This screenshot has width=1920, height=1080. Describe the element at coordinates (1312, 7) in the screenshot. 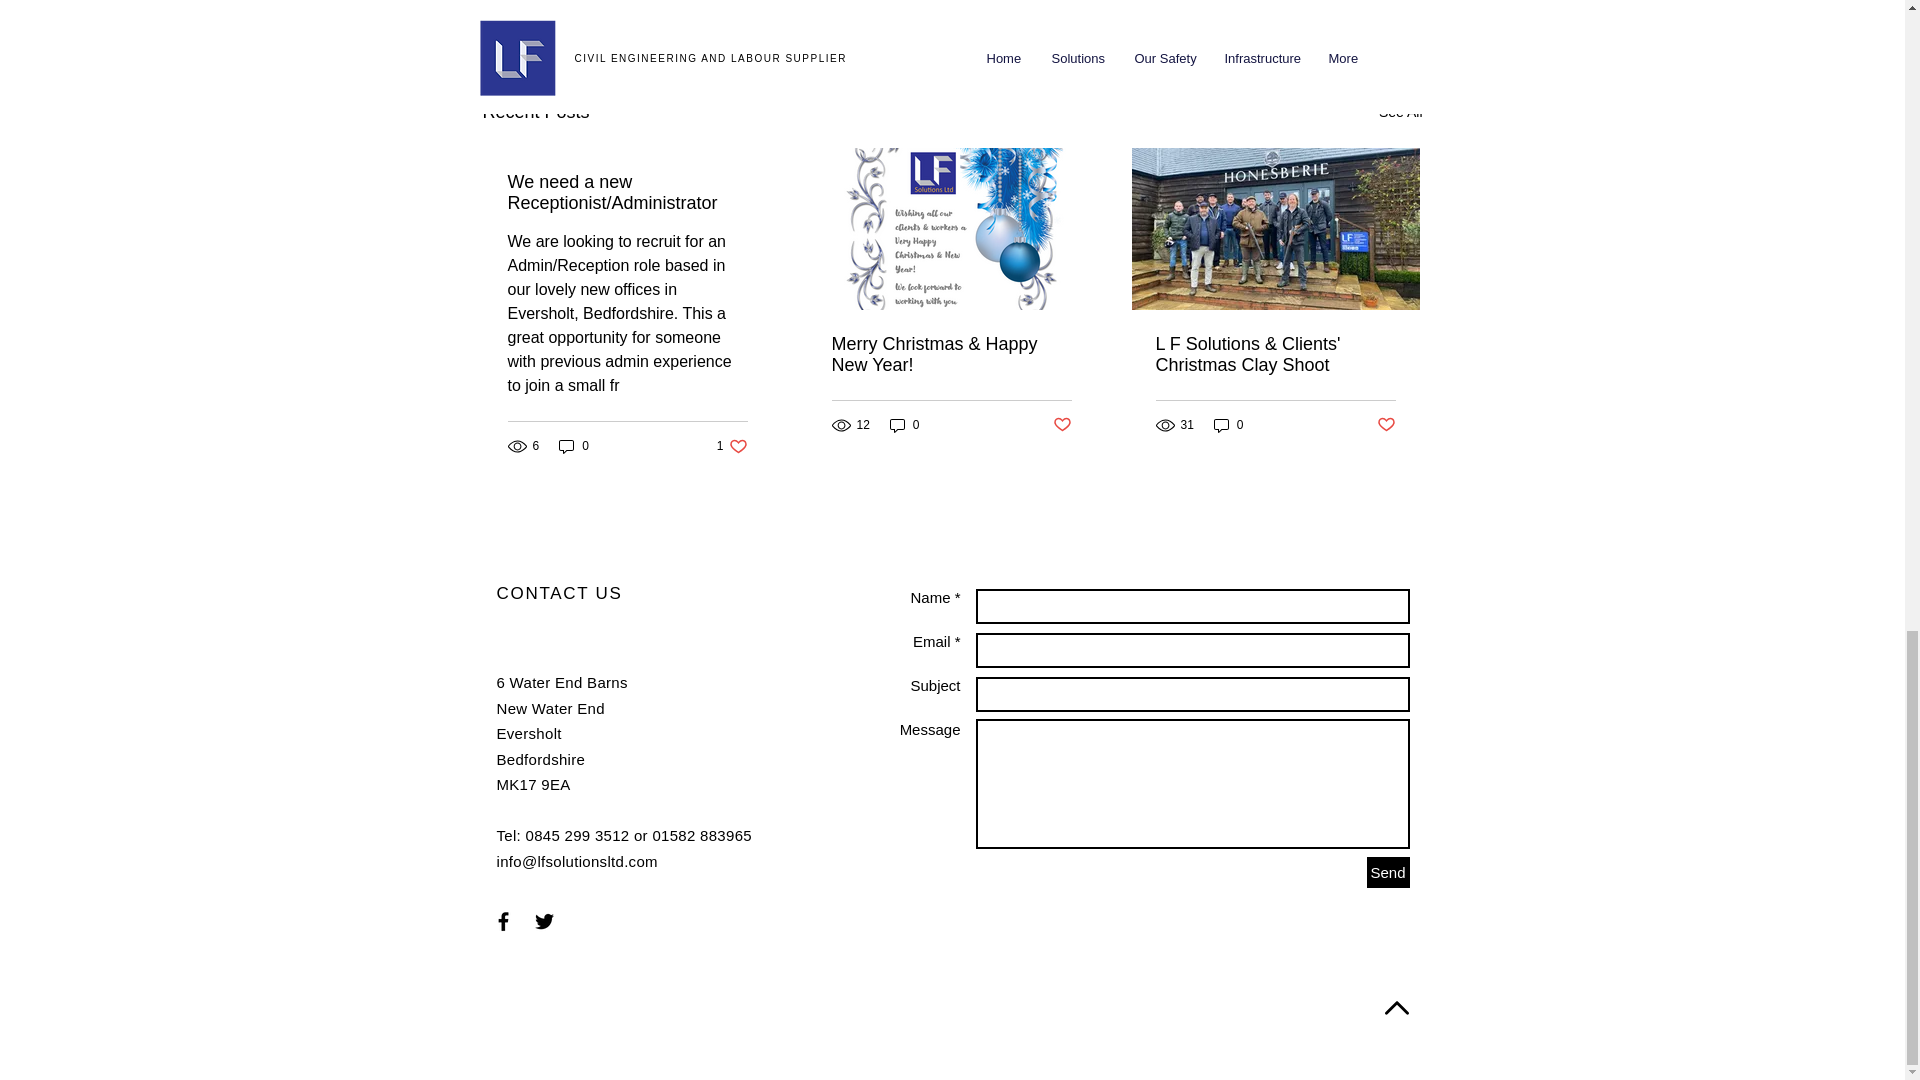

I see `Post not marked as liked` at that location.